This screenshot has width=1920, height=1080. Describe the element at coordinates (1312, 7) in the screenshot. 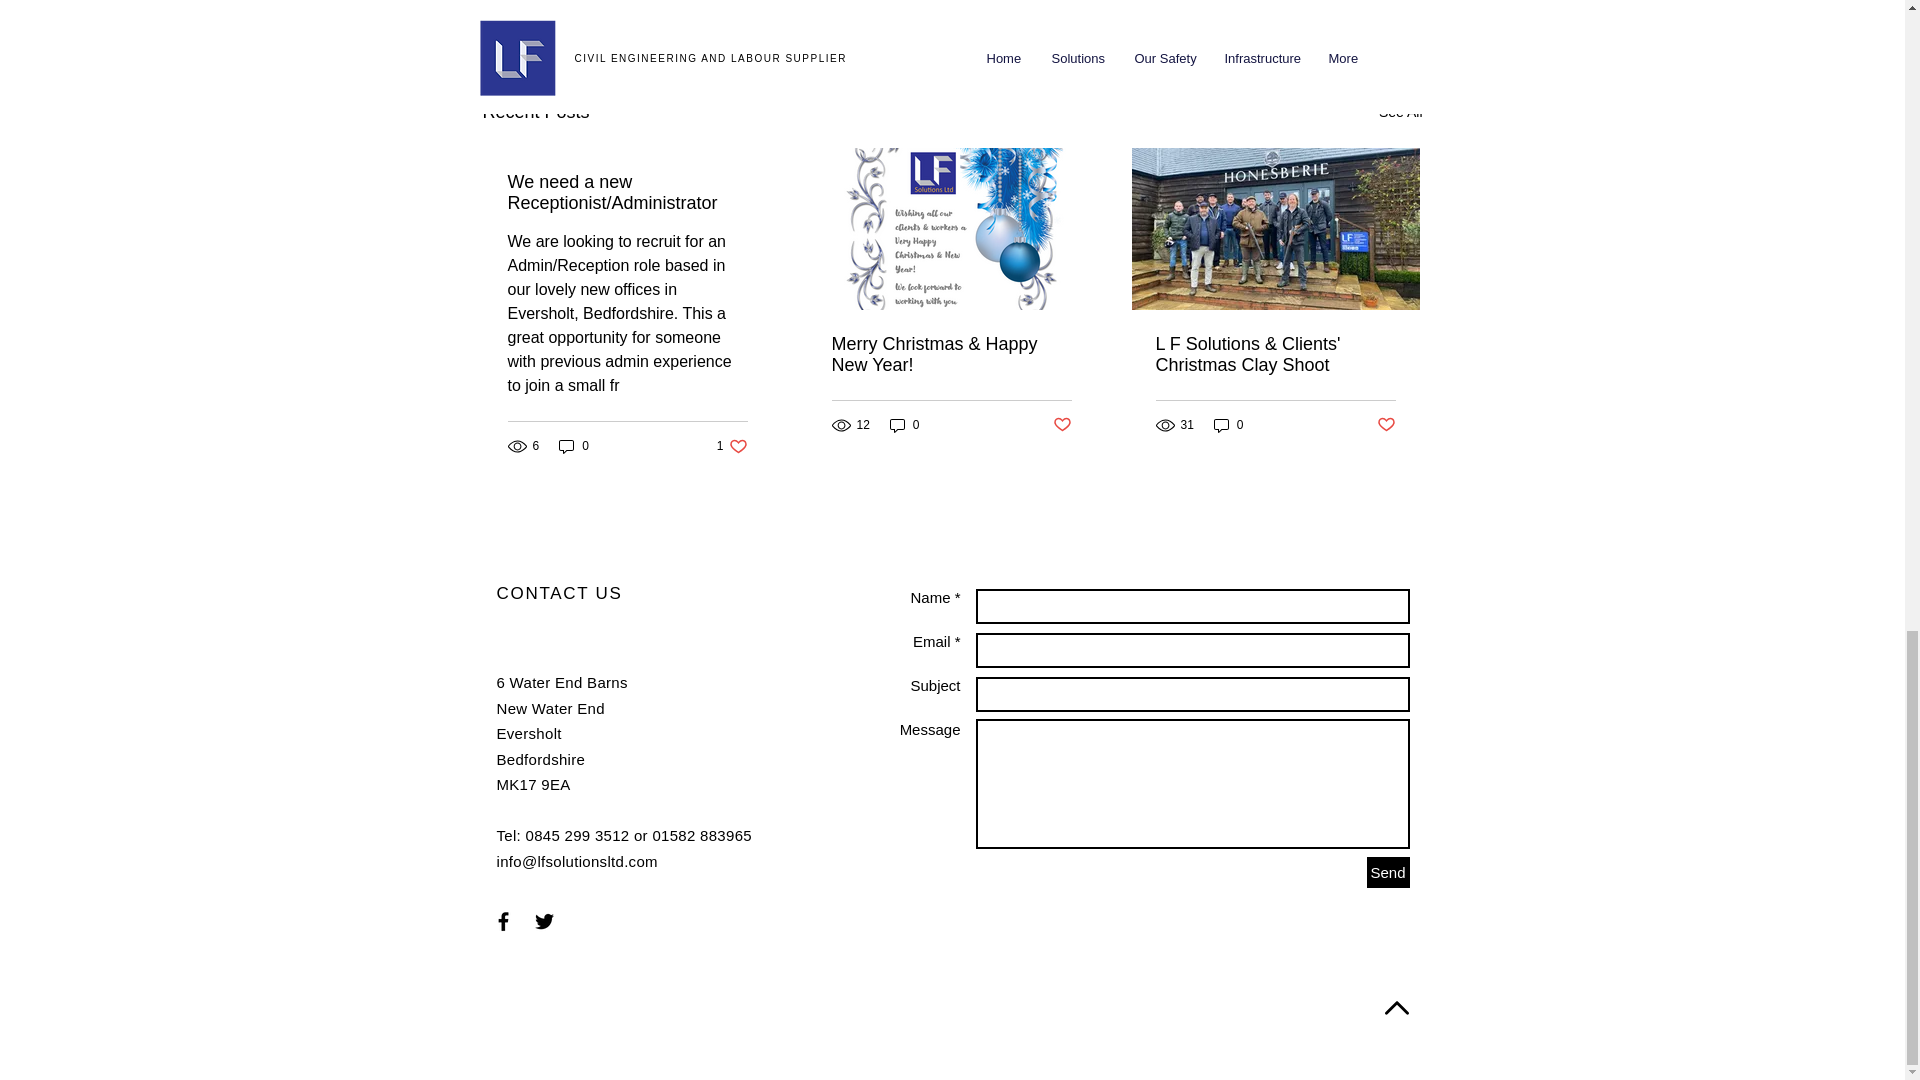

I see `Post not marked as liked` at that location.